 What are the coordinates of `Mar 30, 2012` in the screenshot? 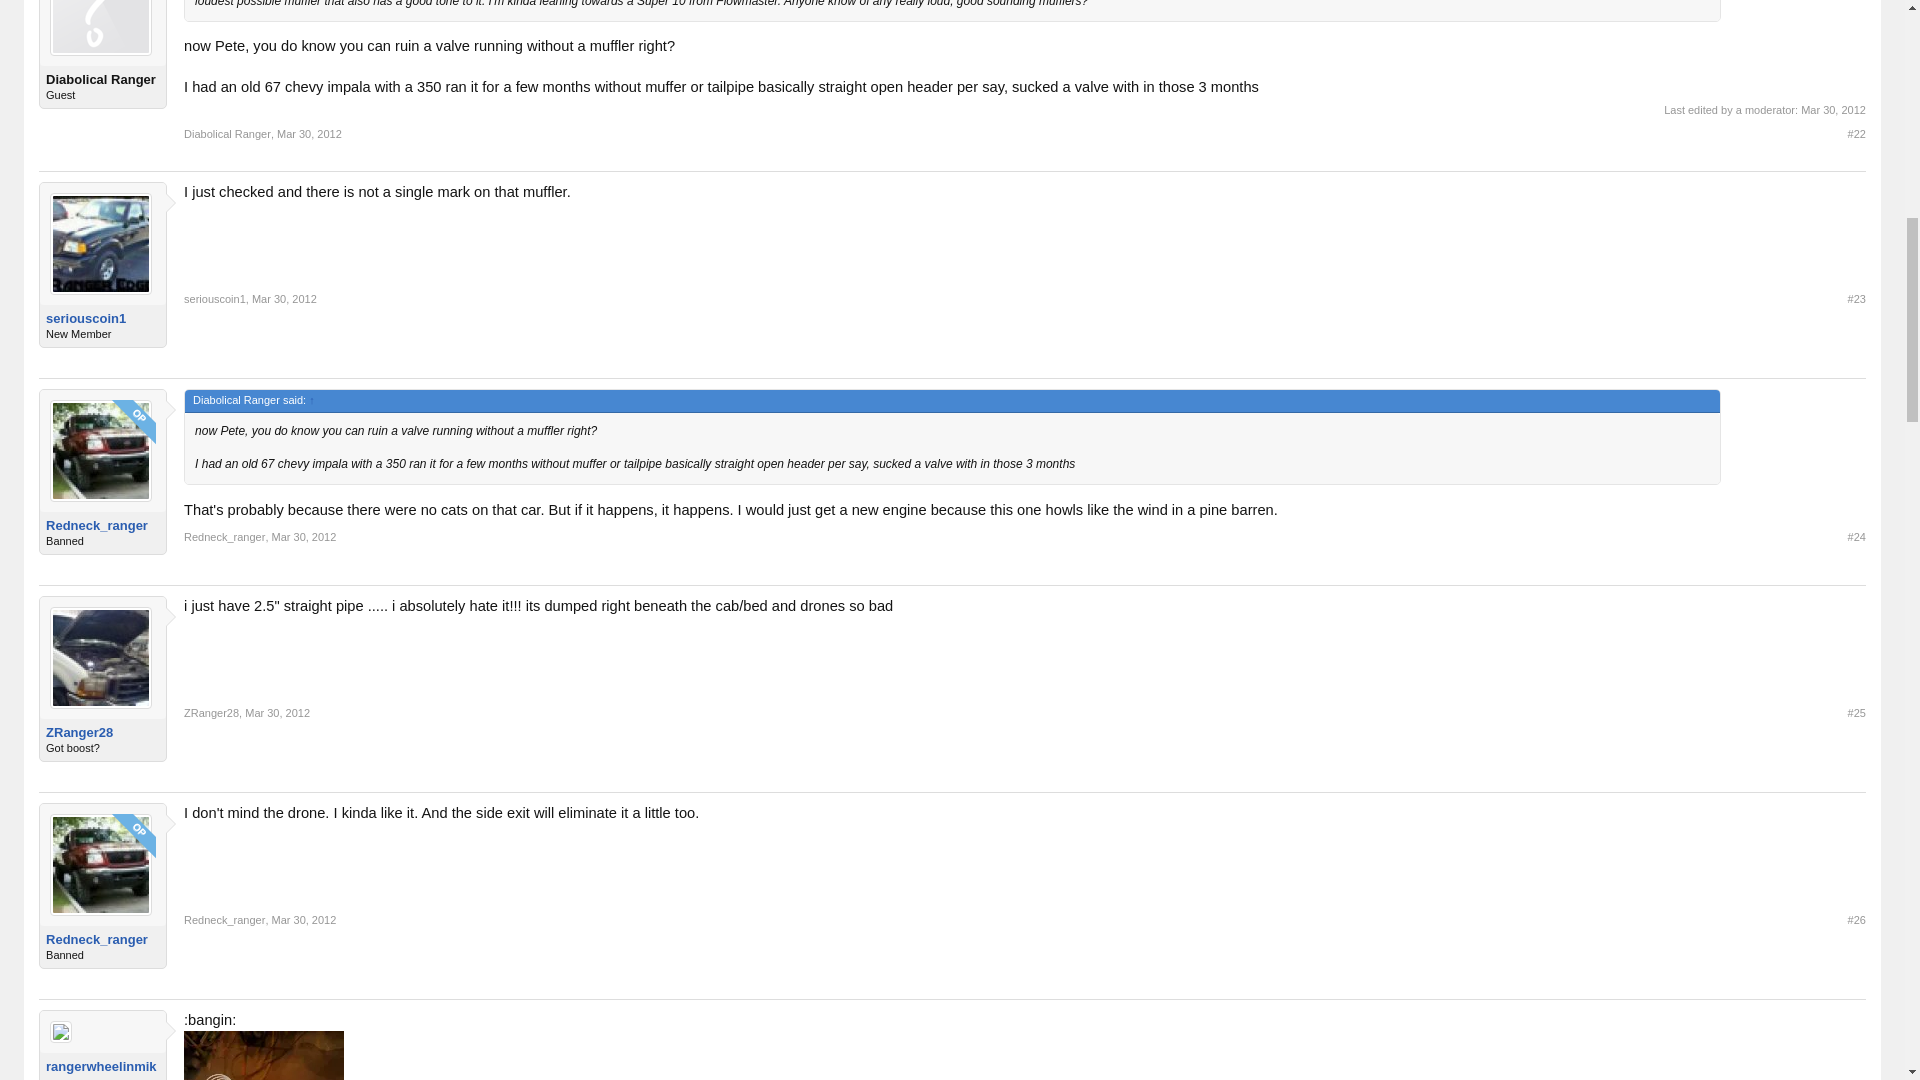 It's located at (284, 298).